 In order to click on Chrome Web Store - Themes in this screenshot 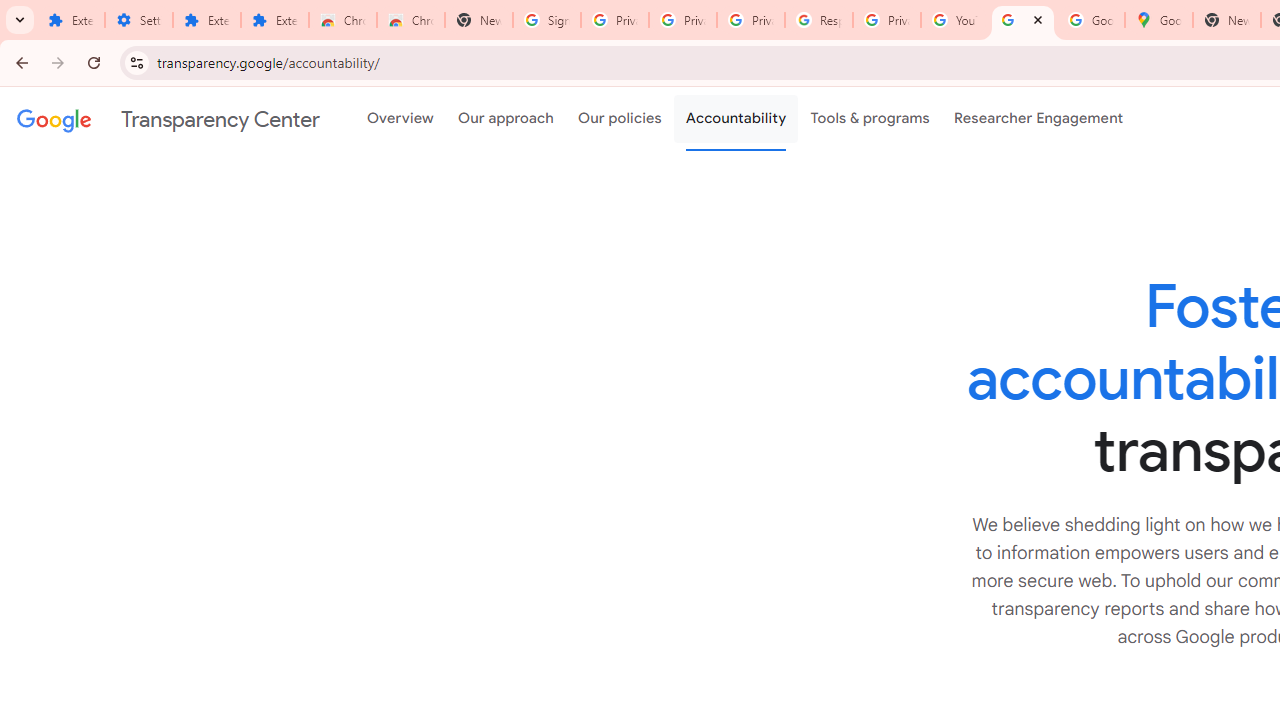, I will do `click(411, 20)`.